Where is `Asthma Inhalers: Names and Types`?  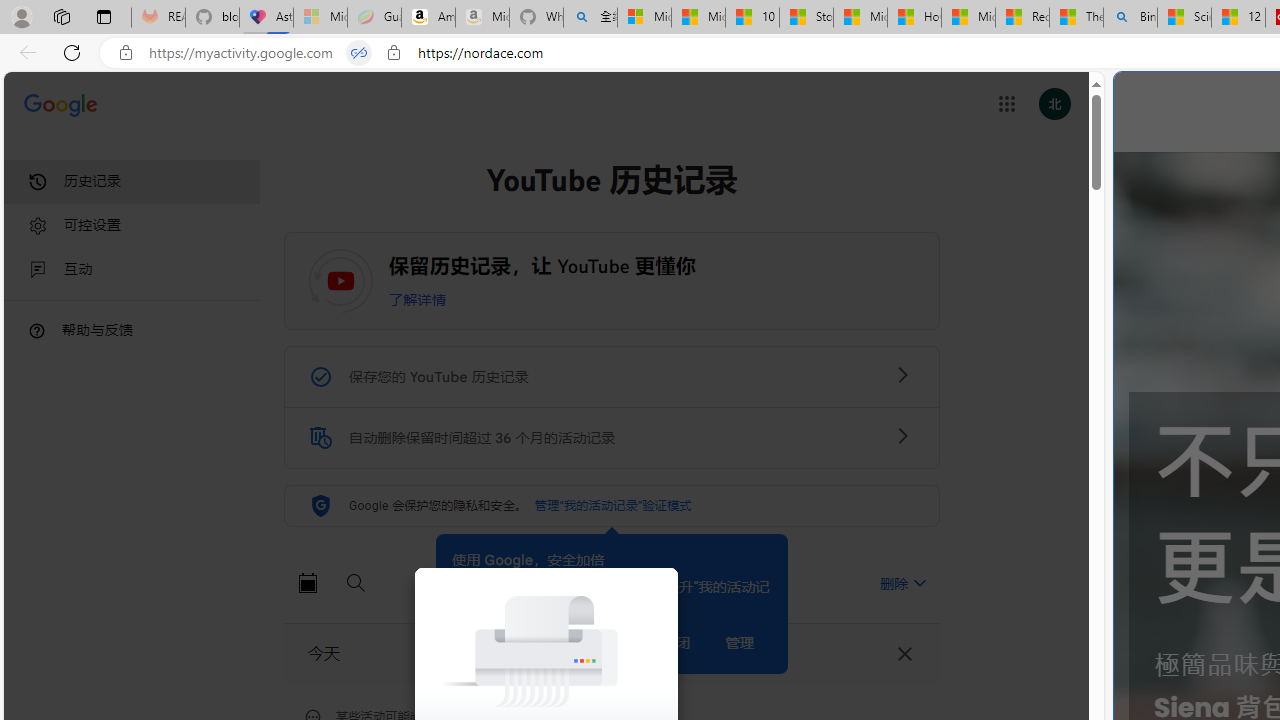 Asthma Inhalers: Names and Types is located at coordinates (266, 18).